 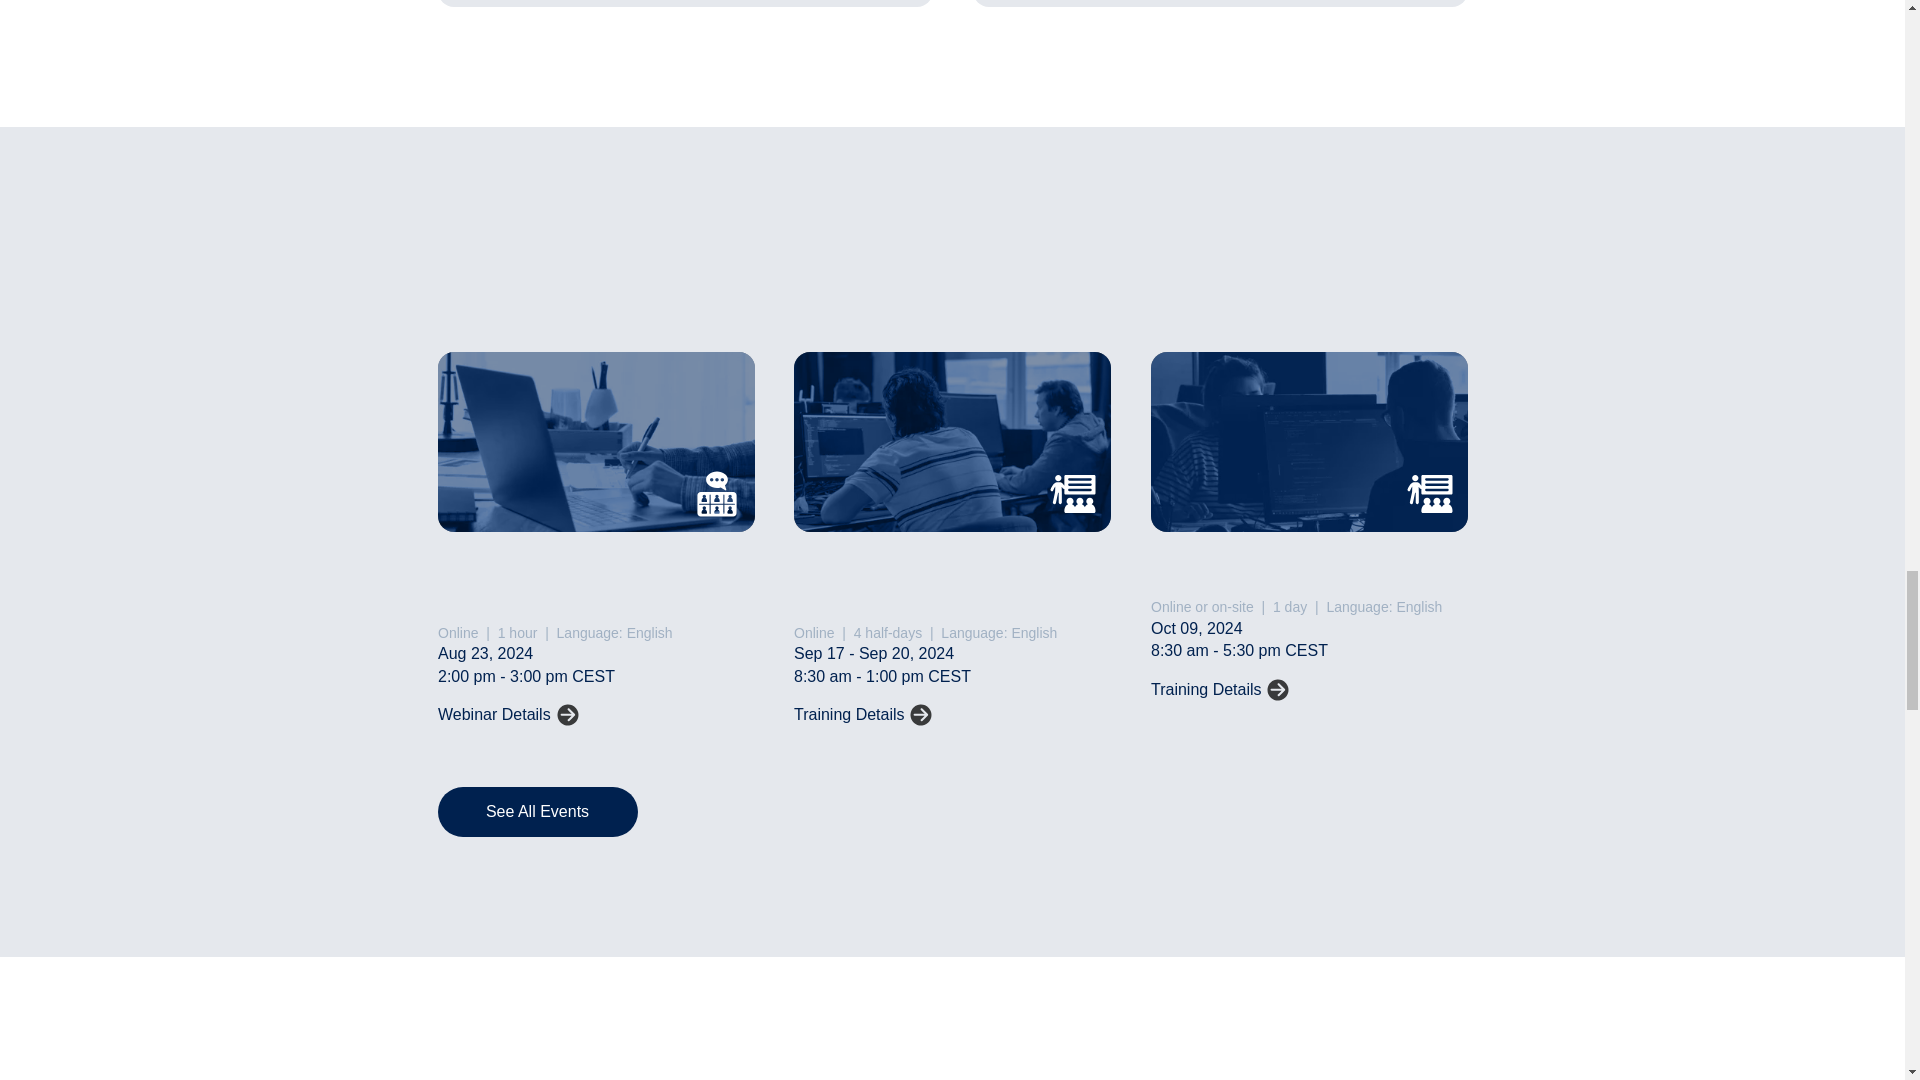 I want to click on Training Details, so click(x=1218, y=690).